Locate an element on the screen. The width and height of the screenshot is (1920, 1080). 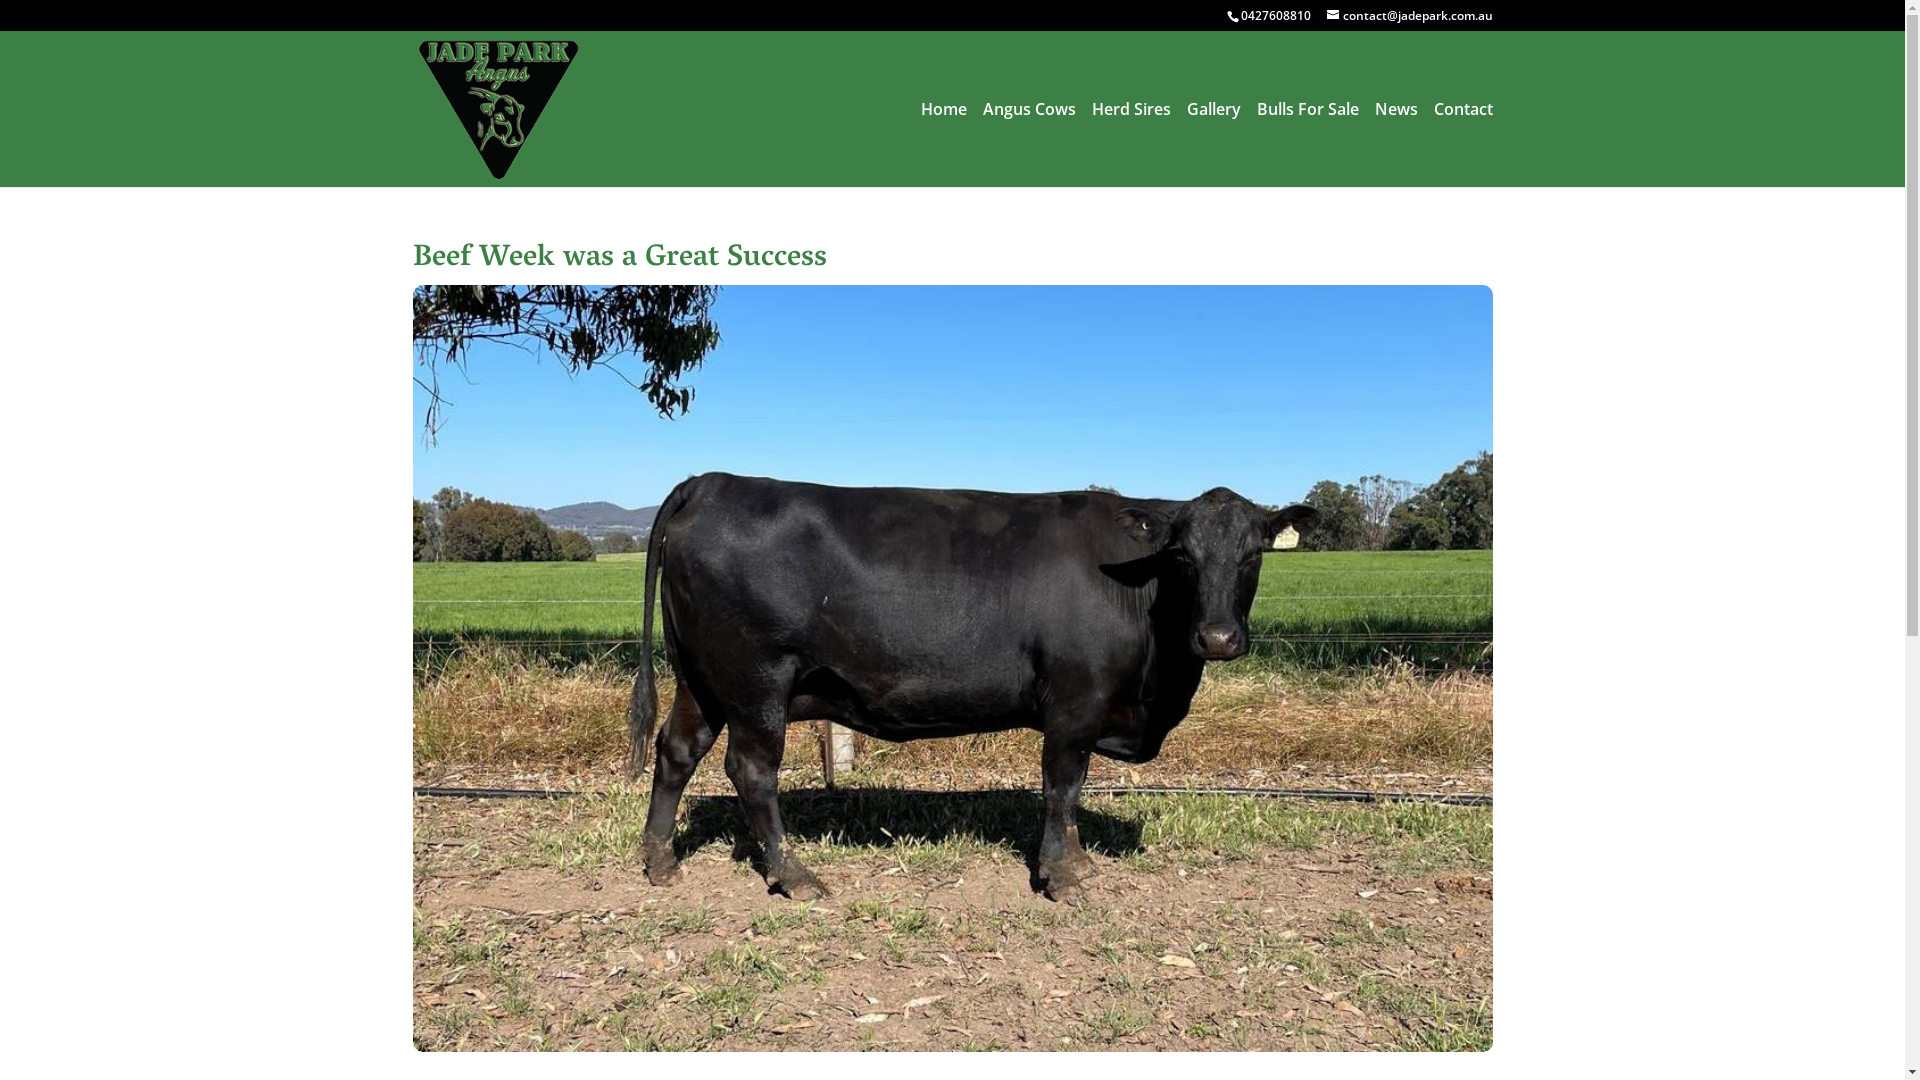
contact@jadepark.com.au is located at coordinates (1409, 16).